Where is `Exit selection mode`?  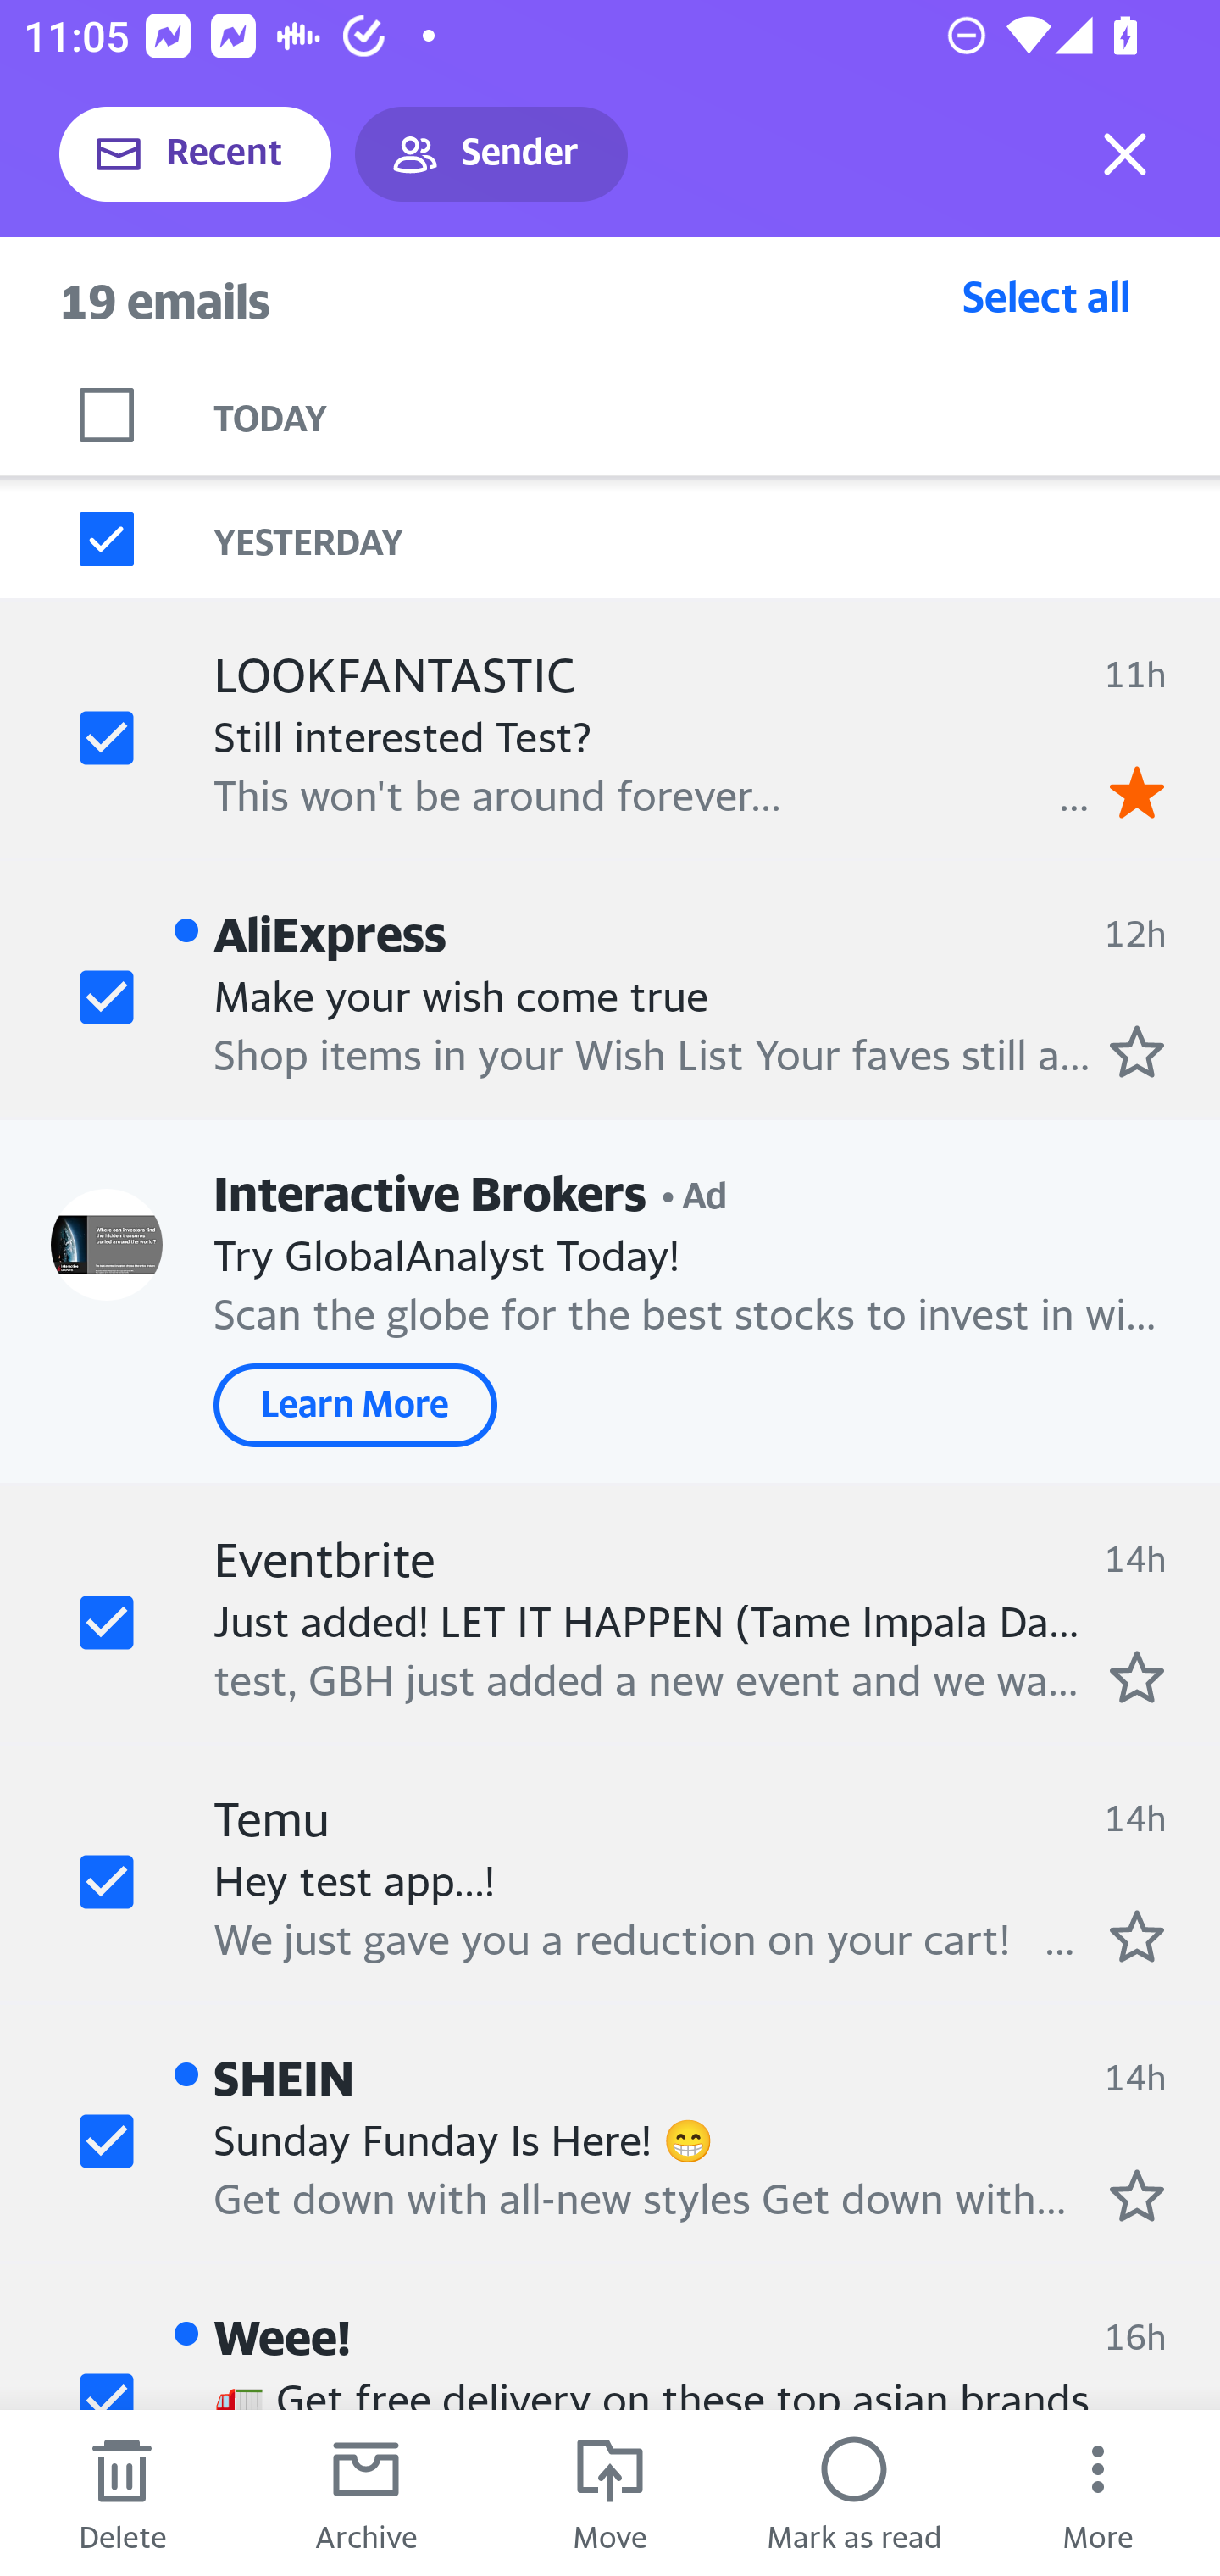
Exit selection mode is located at coordinates (1125, 154).